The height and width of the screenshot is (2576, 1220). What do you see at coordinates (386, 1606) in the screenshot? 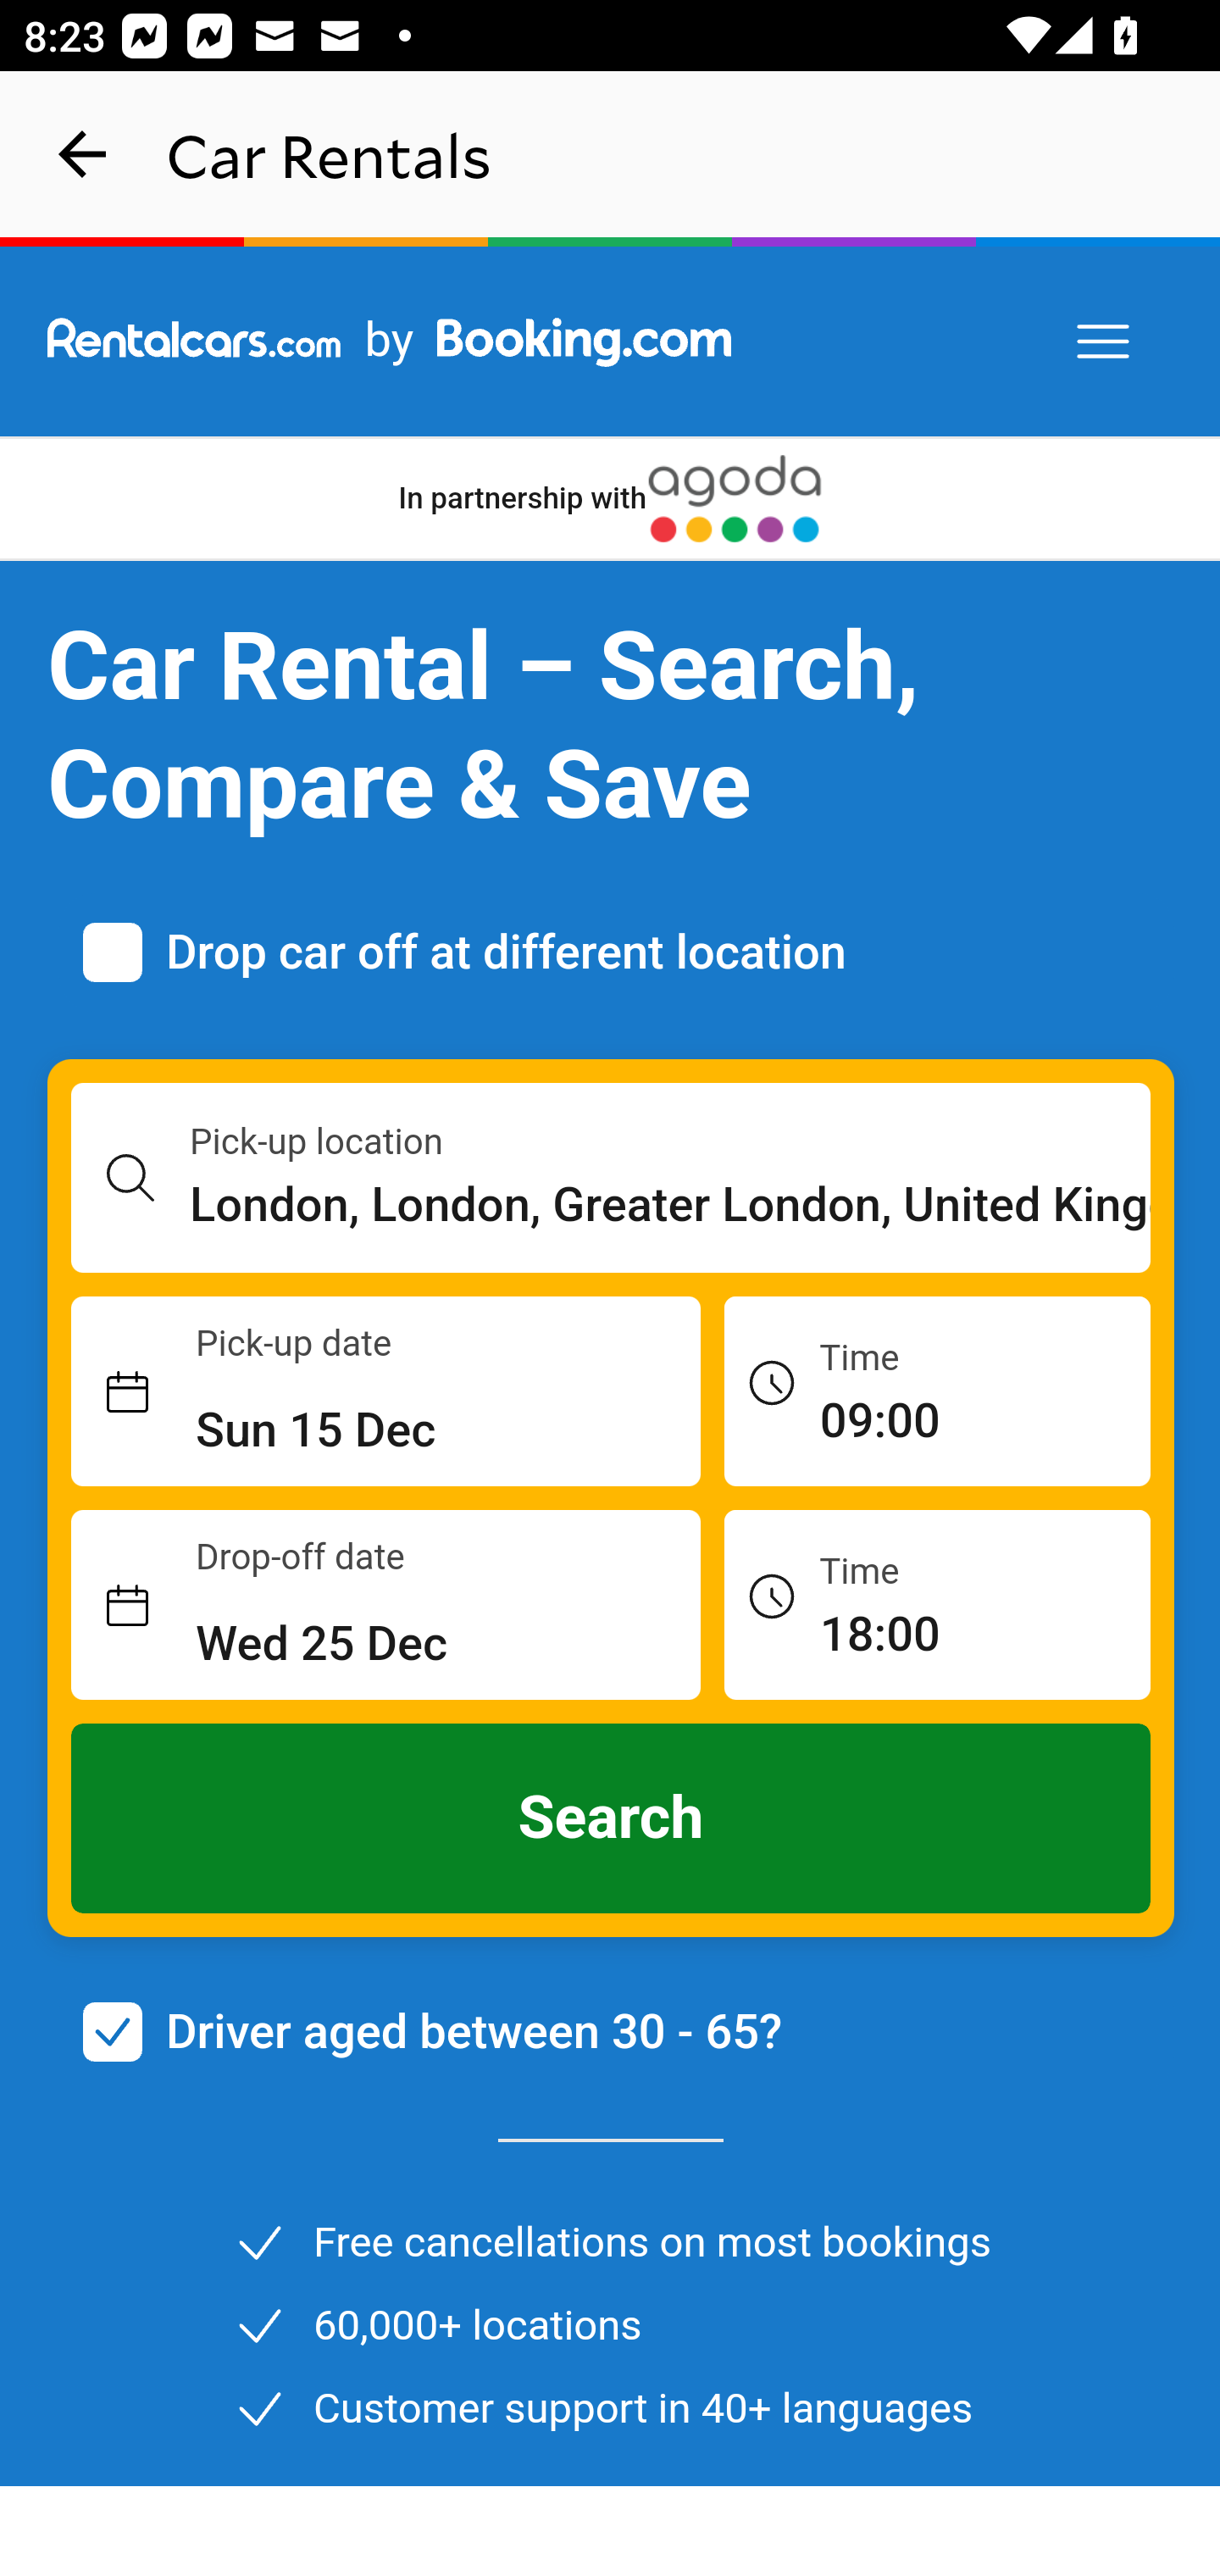
I see `Drop-off date Wed 25 Dec` at bounding box center [386, 1606].